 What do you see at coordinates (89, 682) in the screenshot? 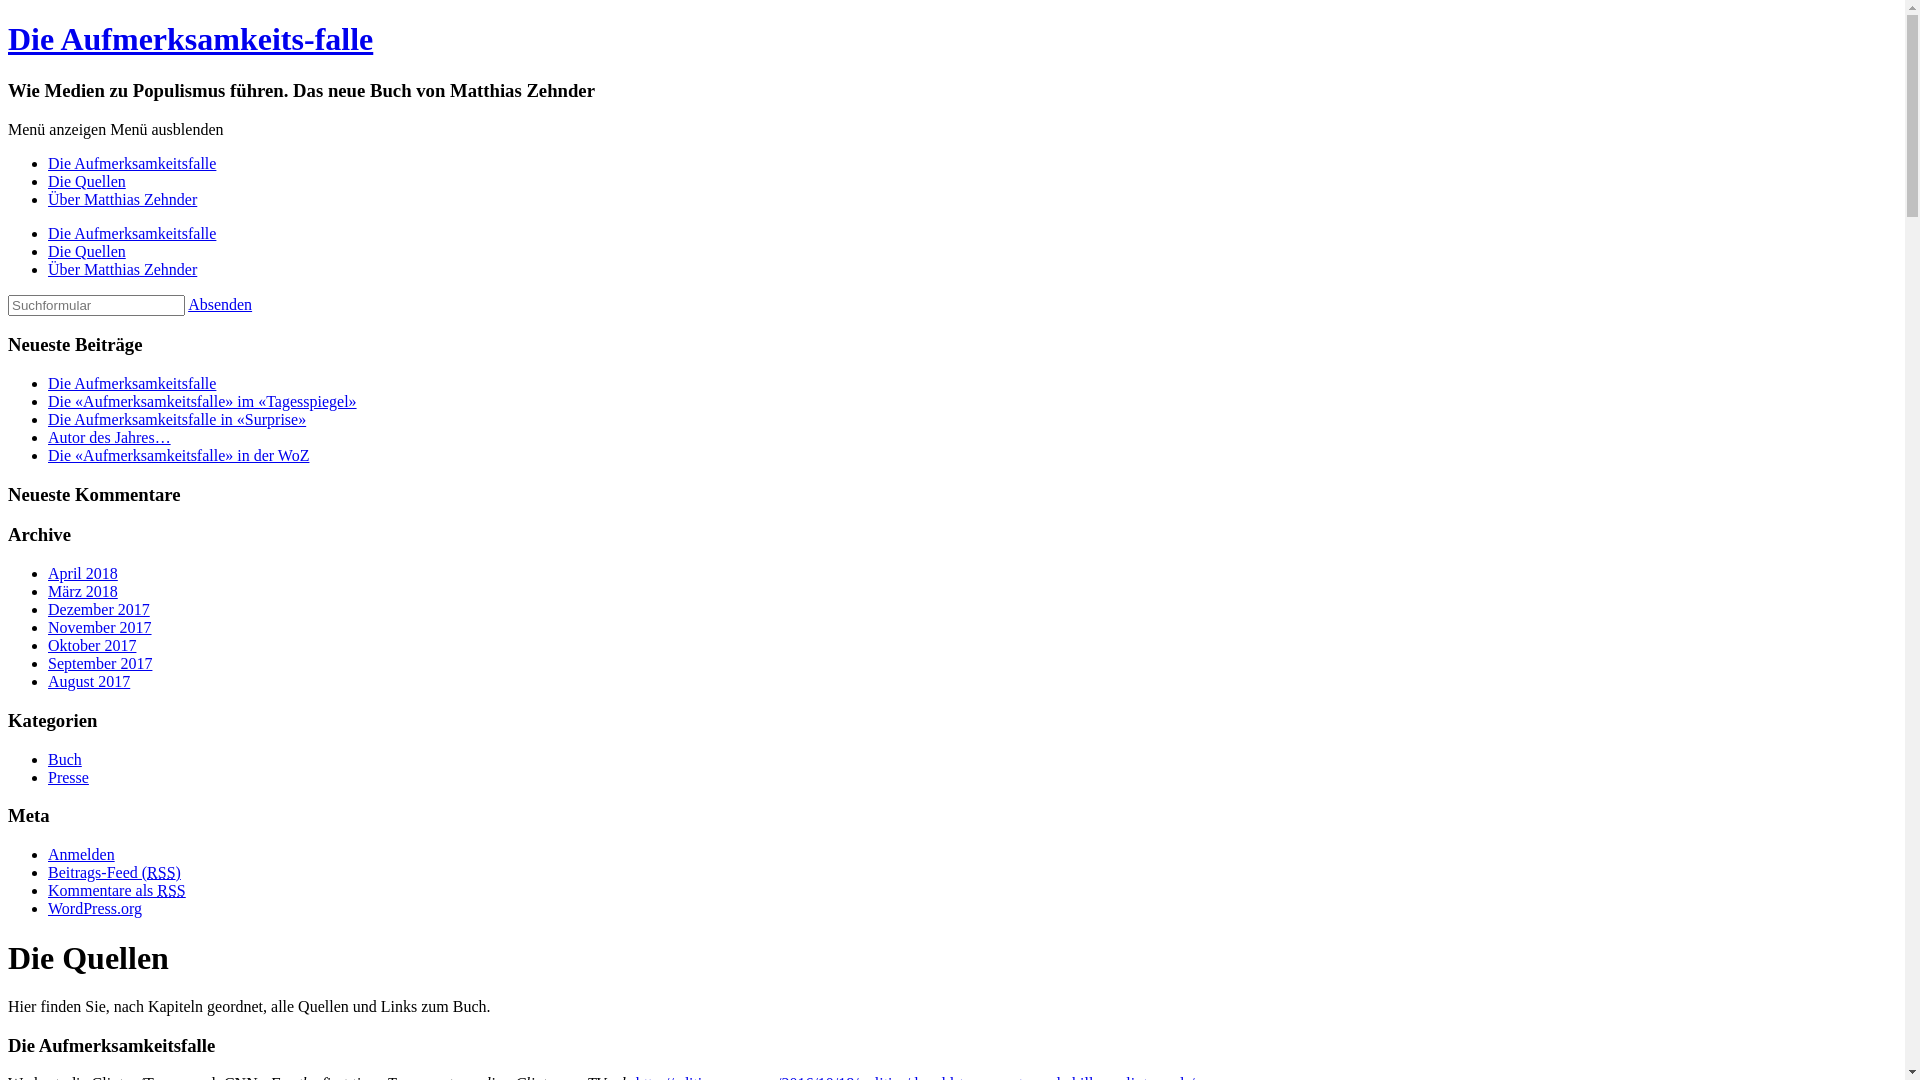
I see `August 2017` at bounding box center [89, 682].